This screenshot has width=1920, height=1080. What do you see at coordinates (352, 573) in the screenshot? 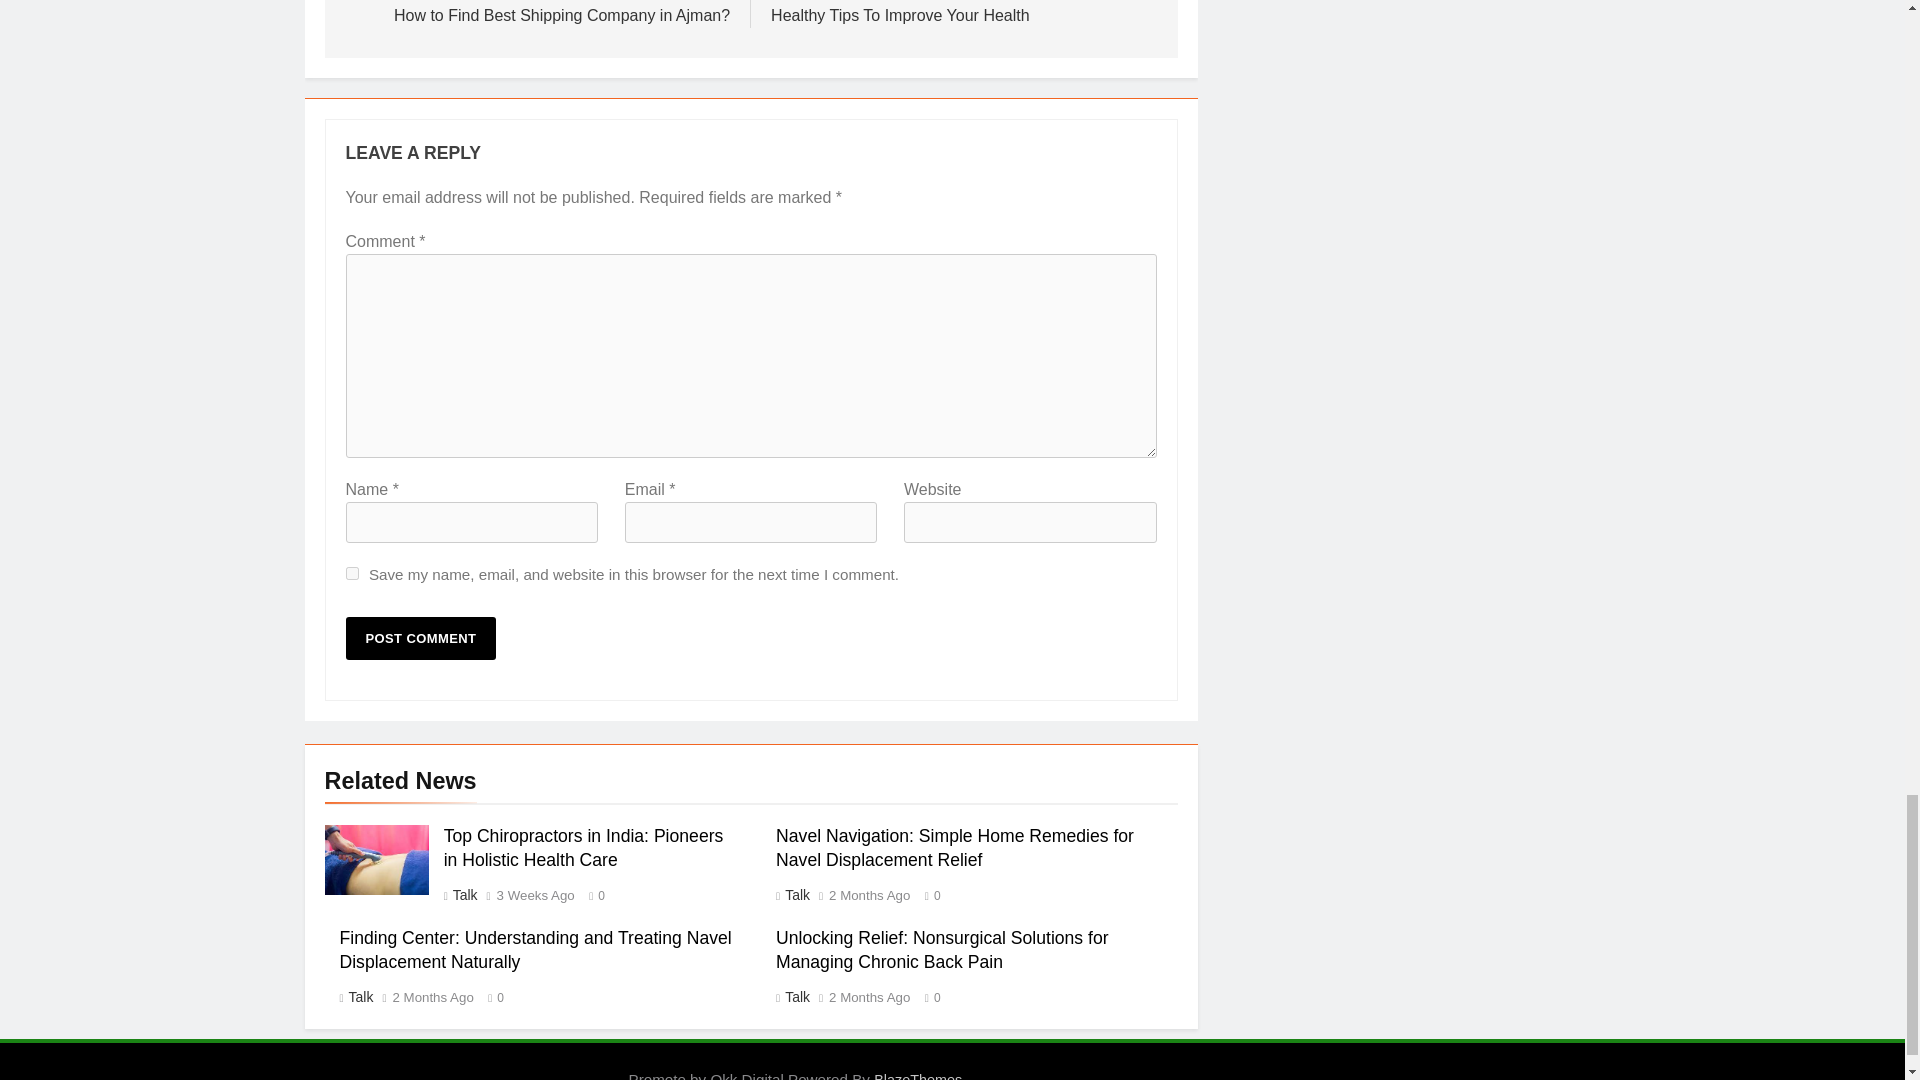
I see `yes` at bounding box center [352, 573].